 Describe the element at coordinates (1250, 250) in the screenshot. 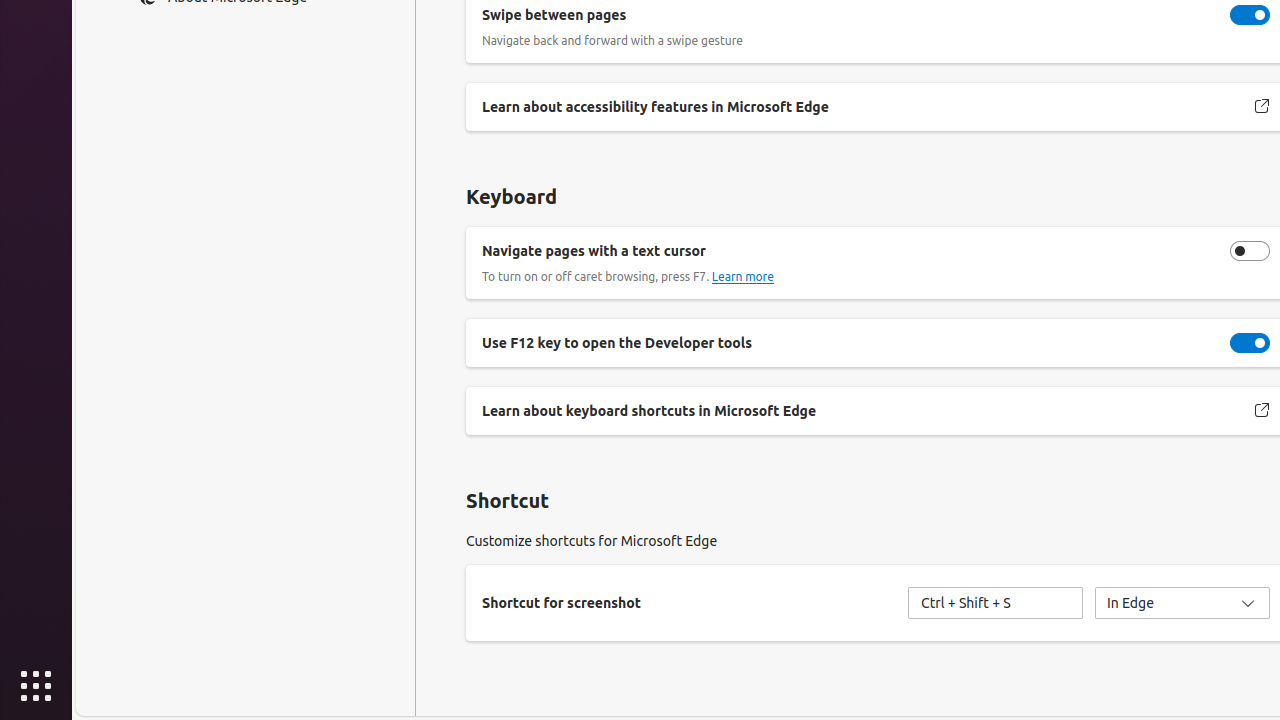

I see `Navigate pages with a text cursor` at that location.